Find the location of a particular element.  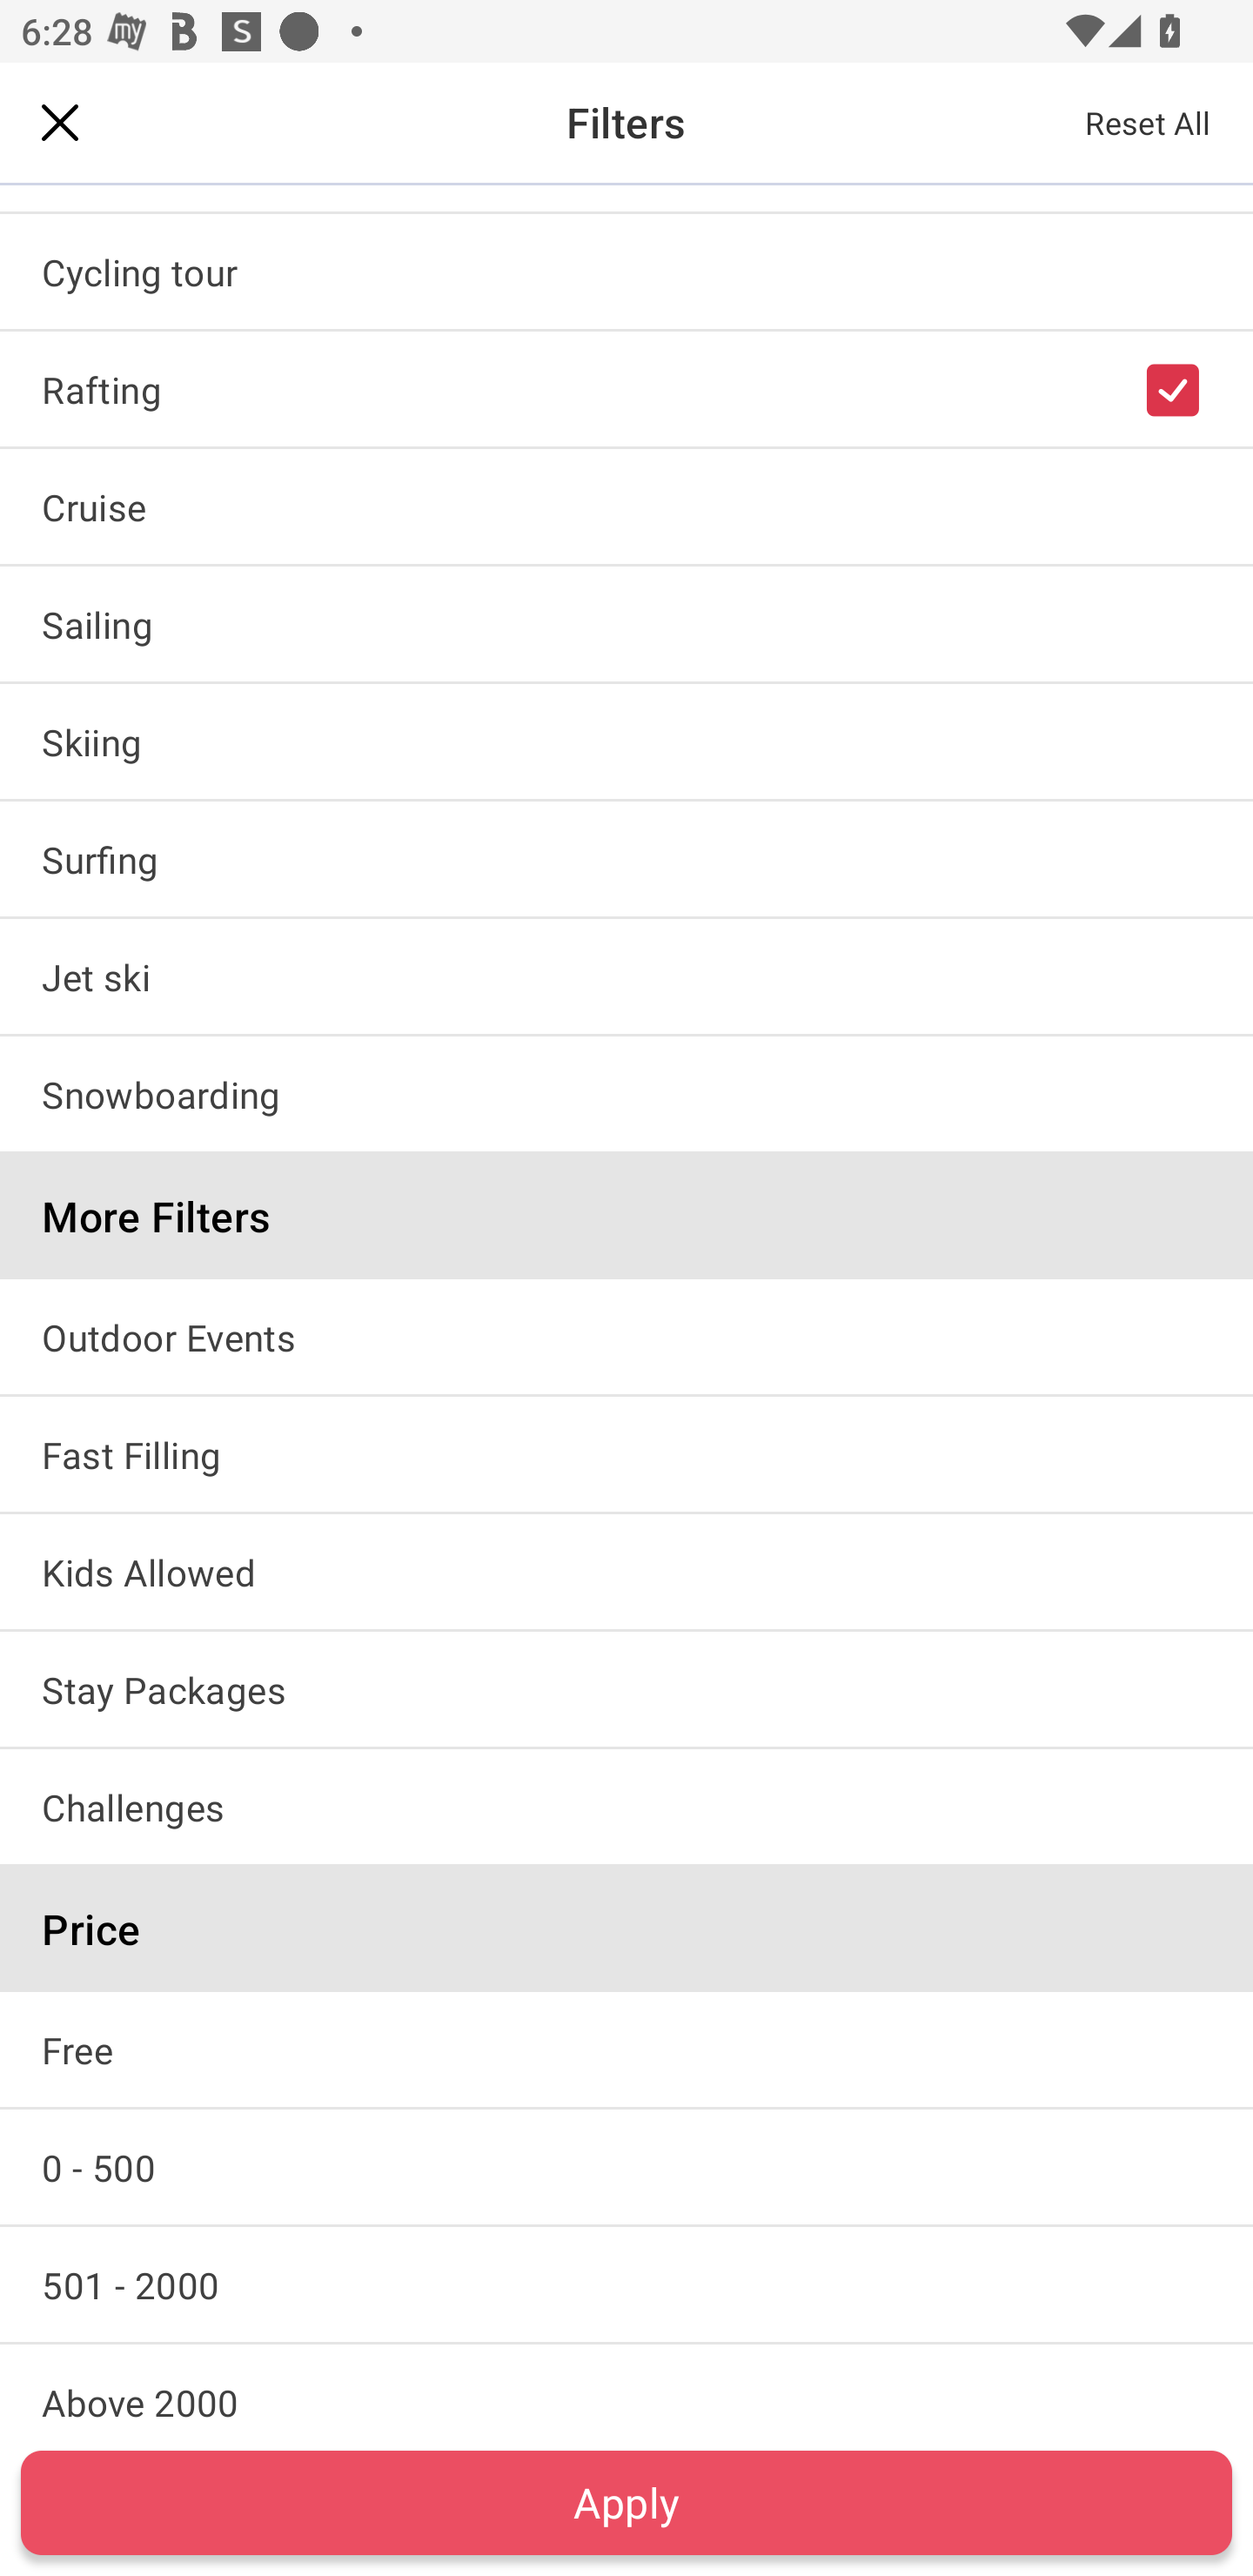

Cycling tour is located at coordinates (626, 272).